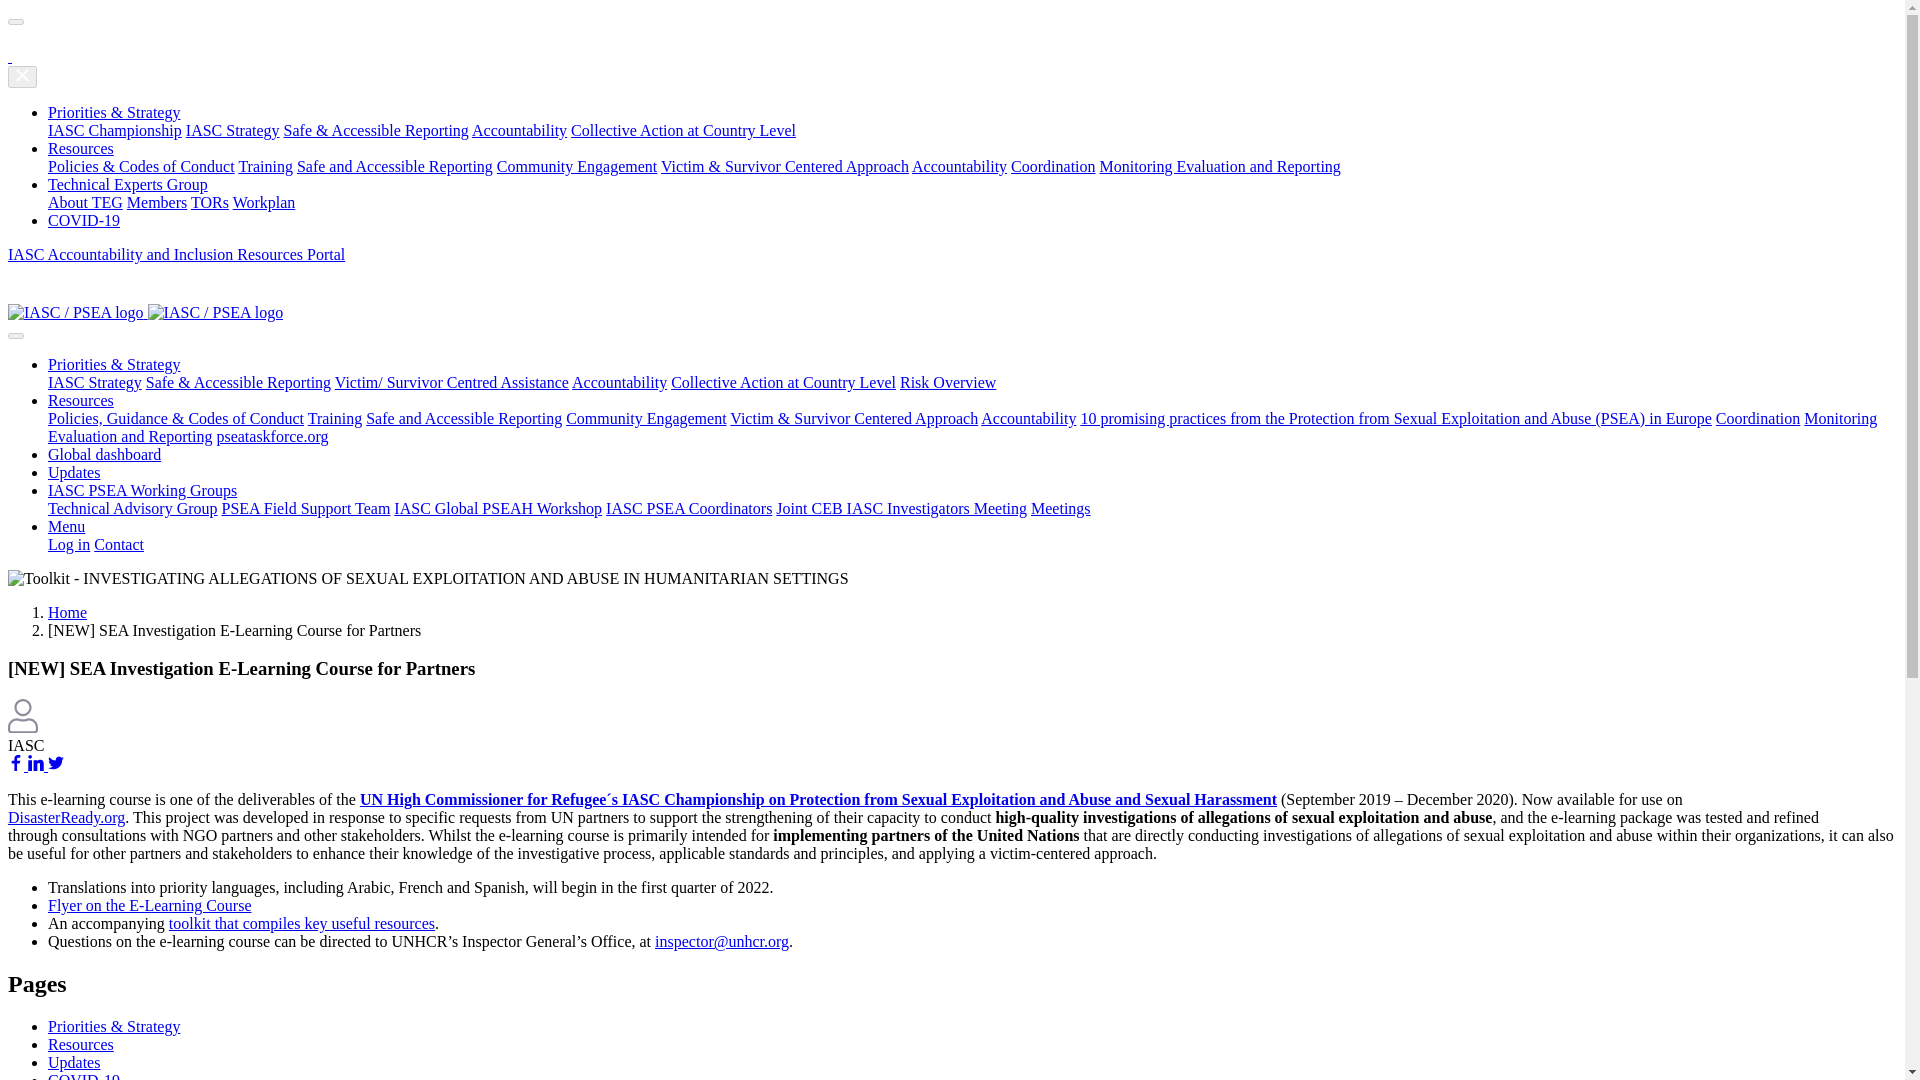 This screenshot has width=1920, height=1080. I want to click on Accountability, so click(619, 382).